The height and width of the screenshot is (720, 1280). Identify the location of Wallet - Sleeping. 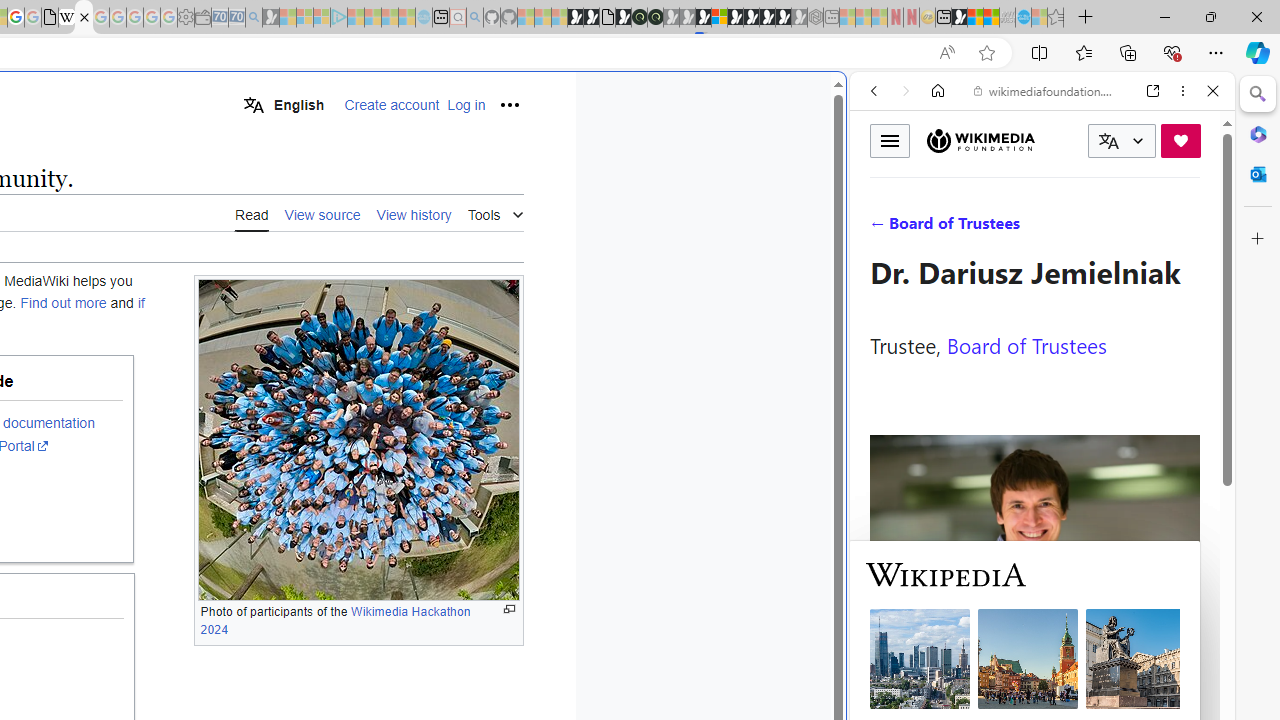
(202, 18).